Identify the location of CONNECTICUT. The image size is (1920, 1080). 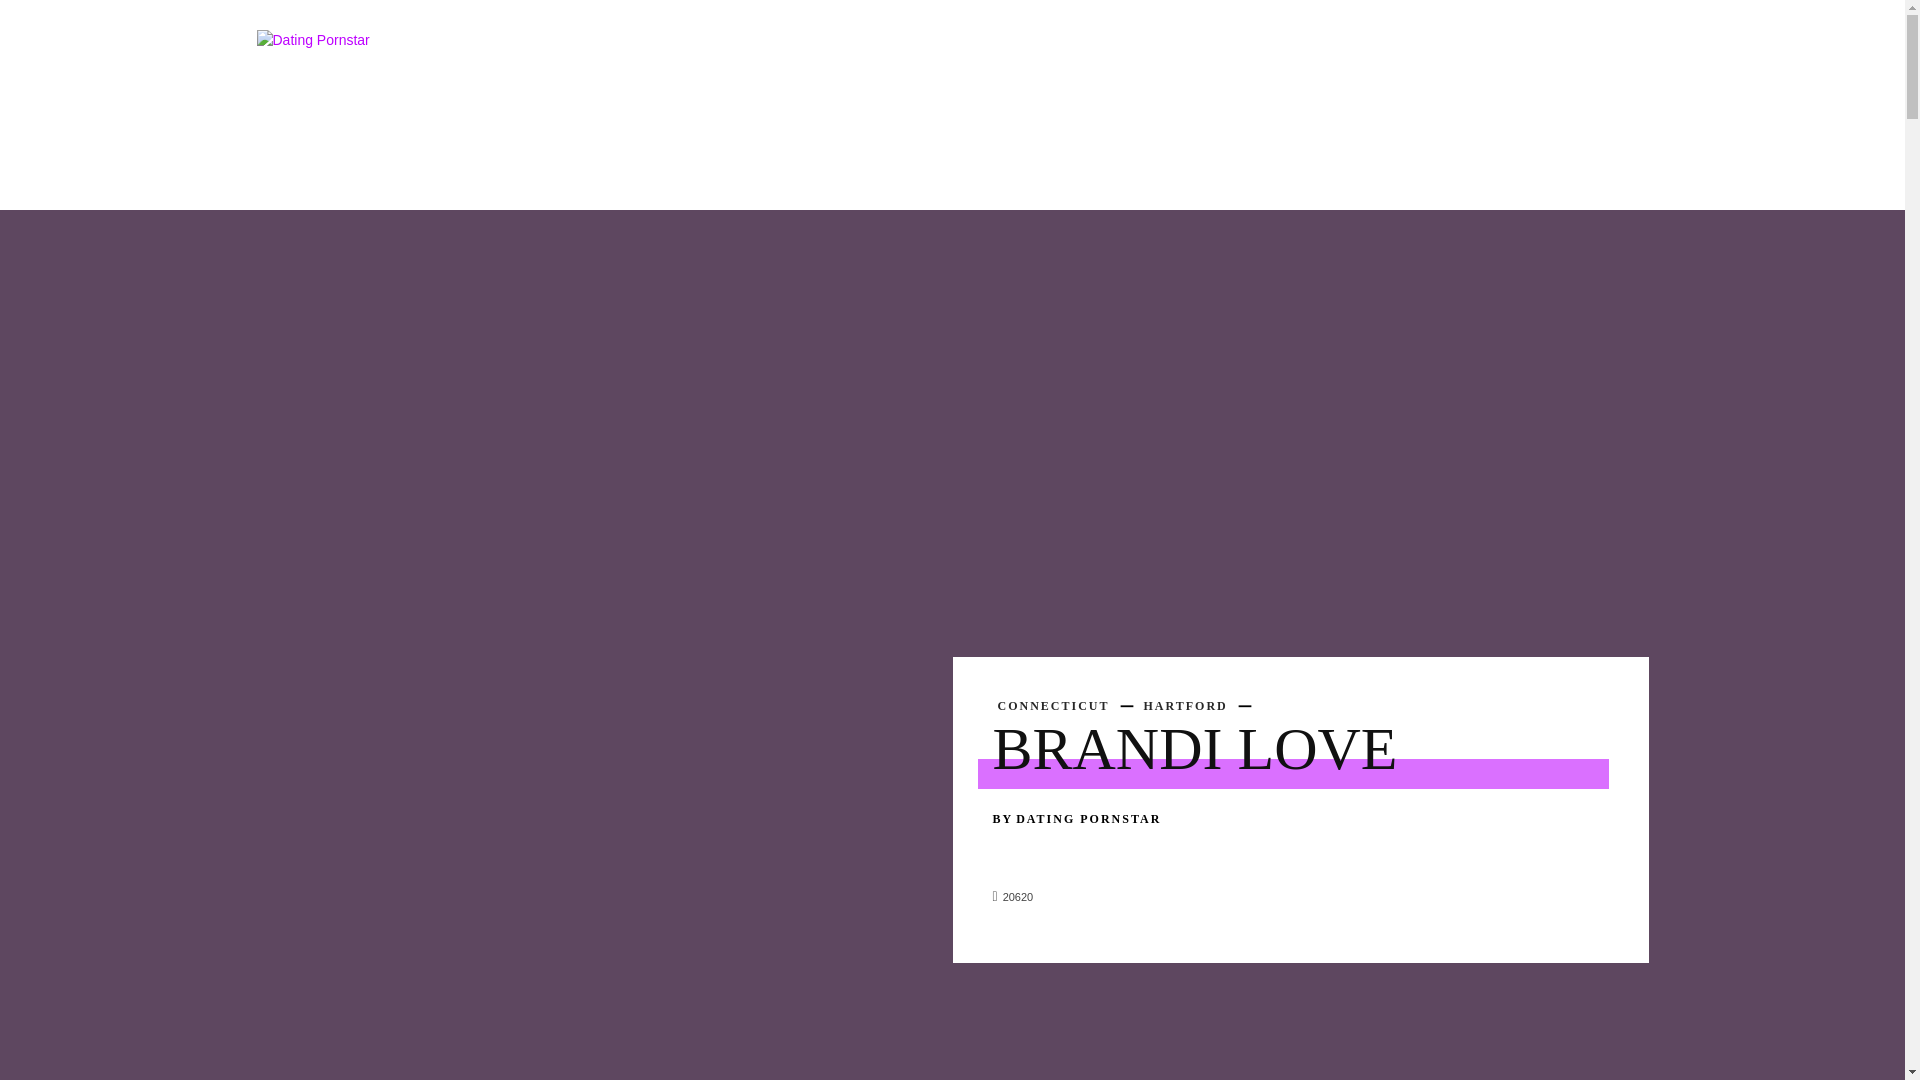
(1054, 705).